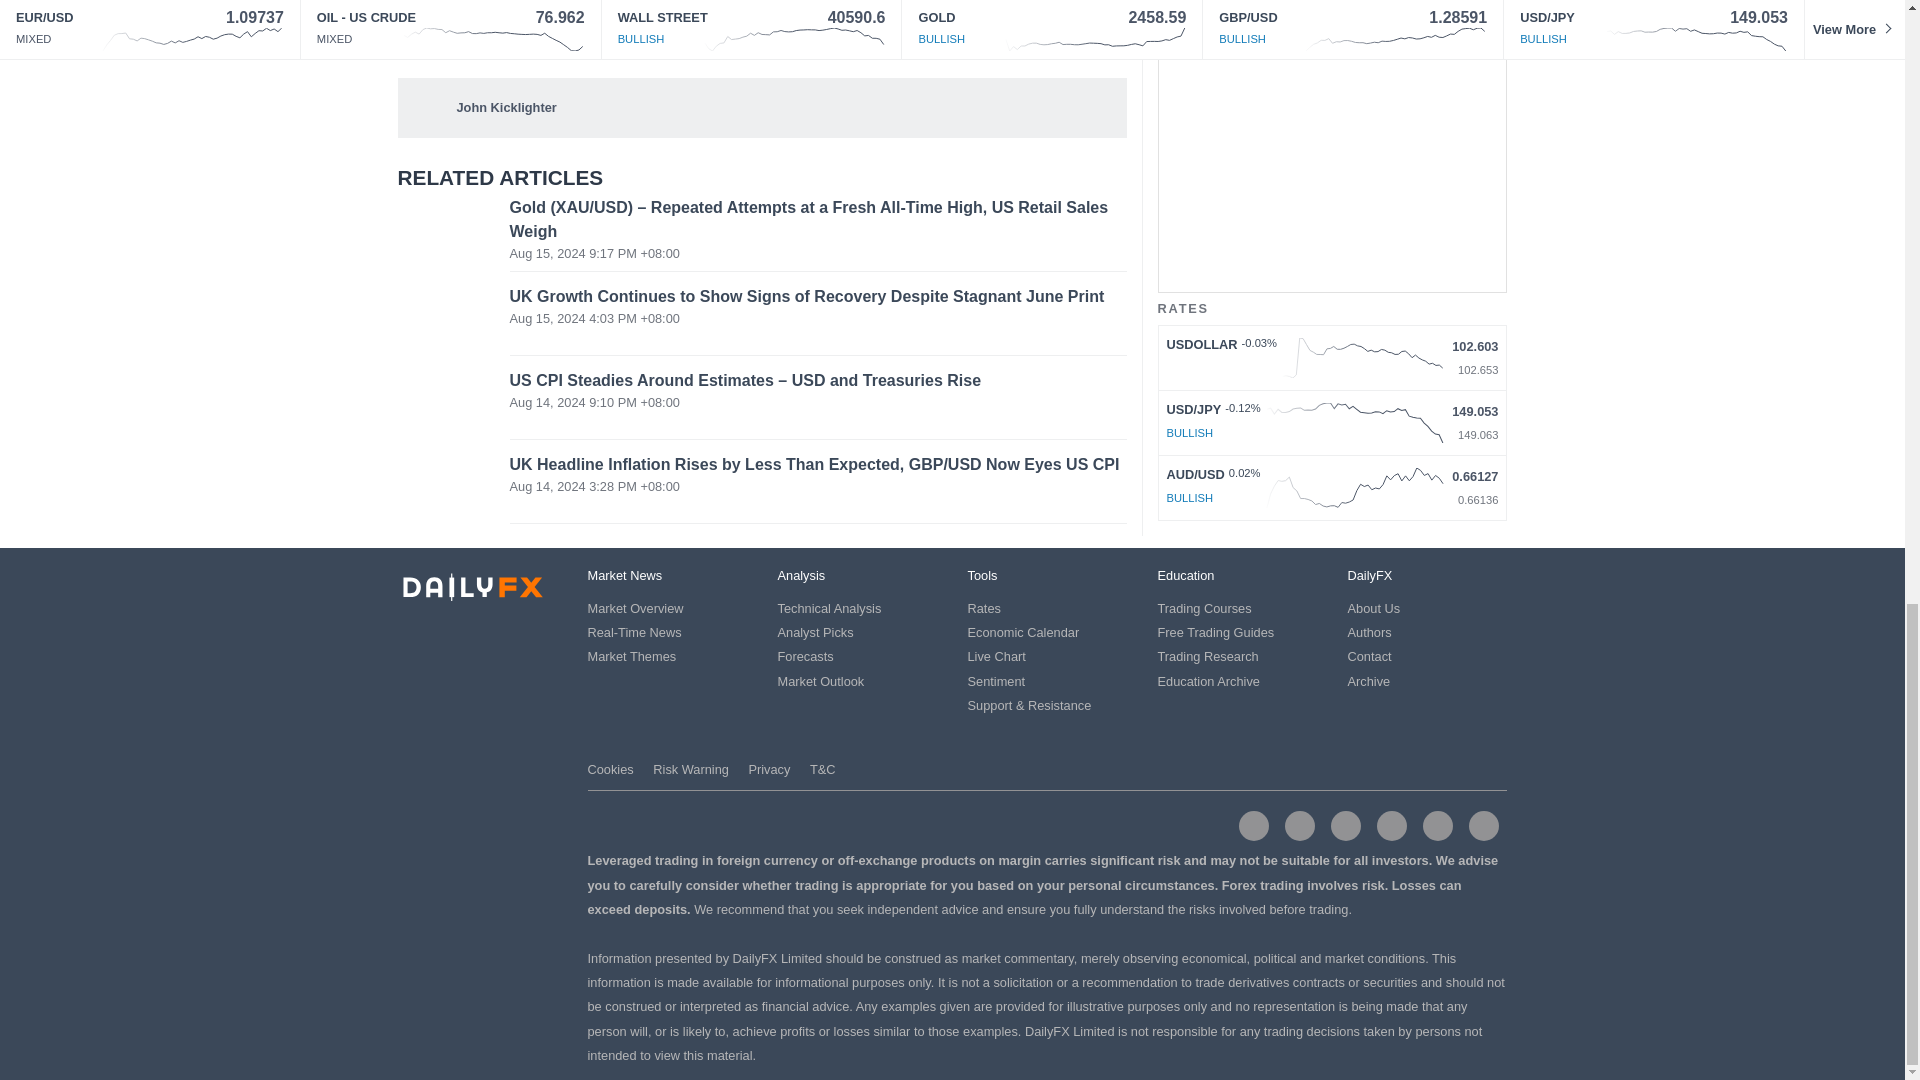  What do you see at coordinates (632, 656) in the screenshot?
I see `Market Themes` at bounding box center [632, 656].